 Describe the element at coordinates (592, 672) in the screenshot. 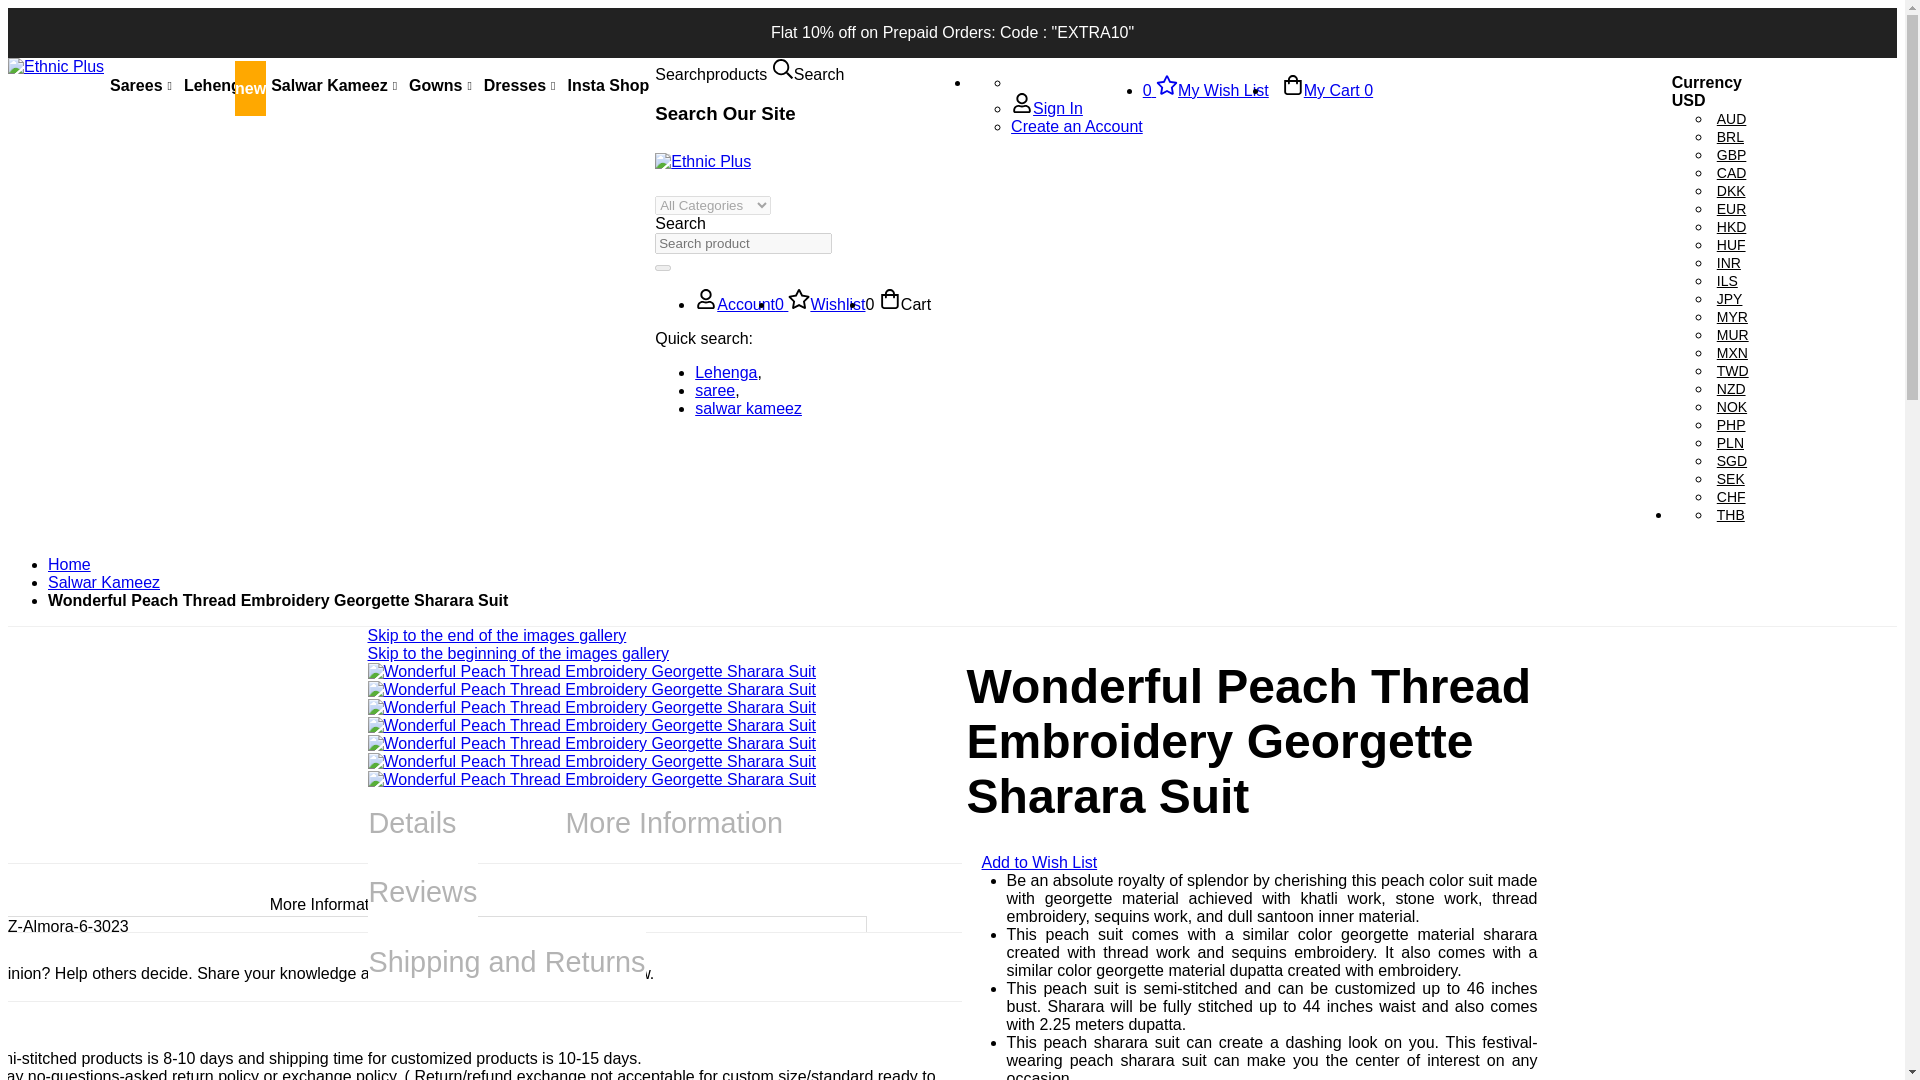

I see `Wonderful Peach Thread Embroidery Georgette Sharara Suit` at that location.